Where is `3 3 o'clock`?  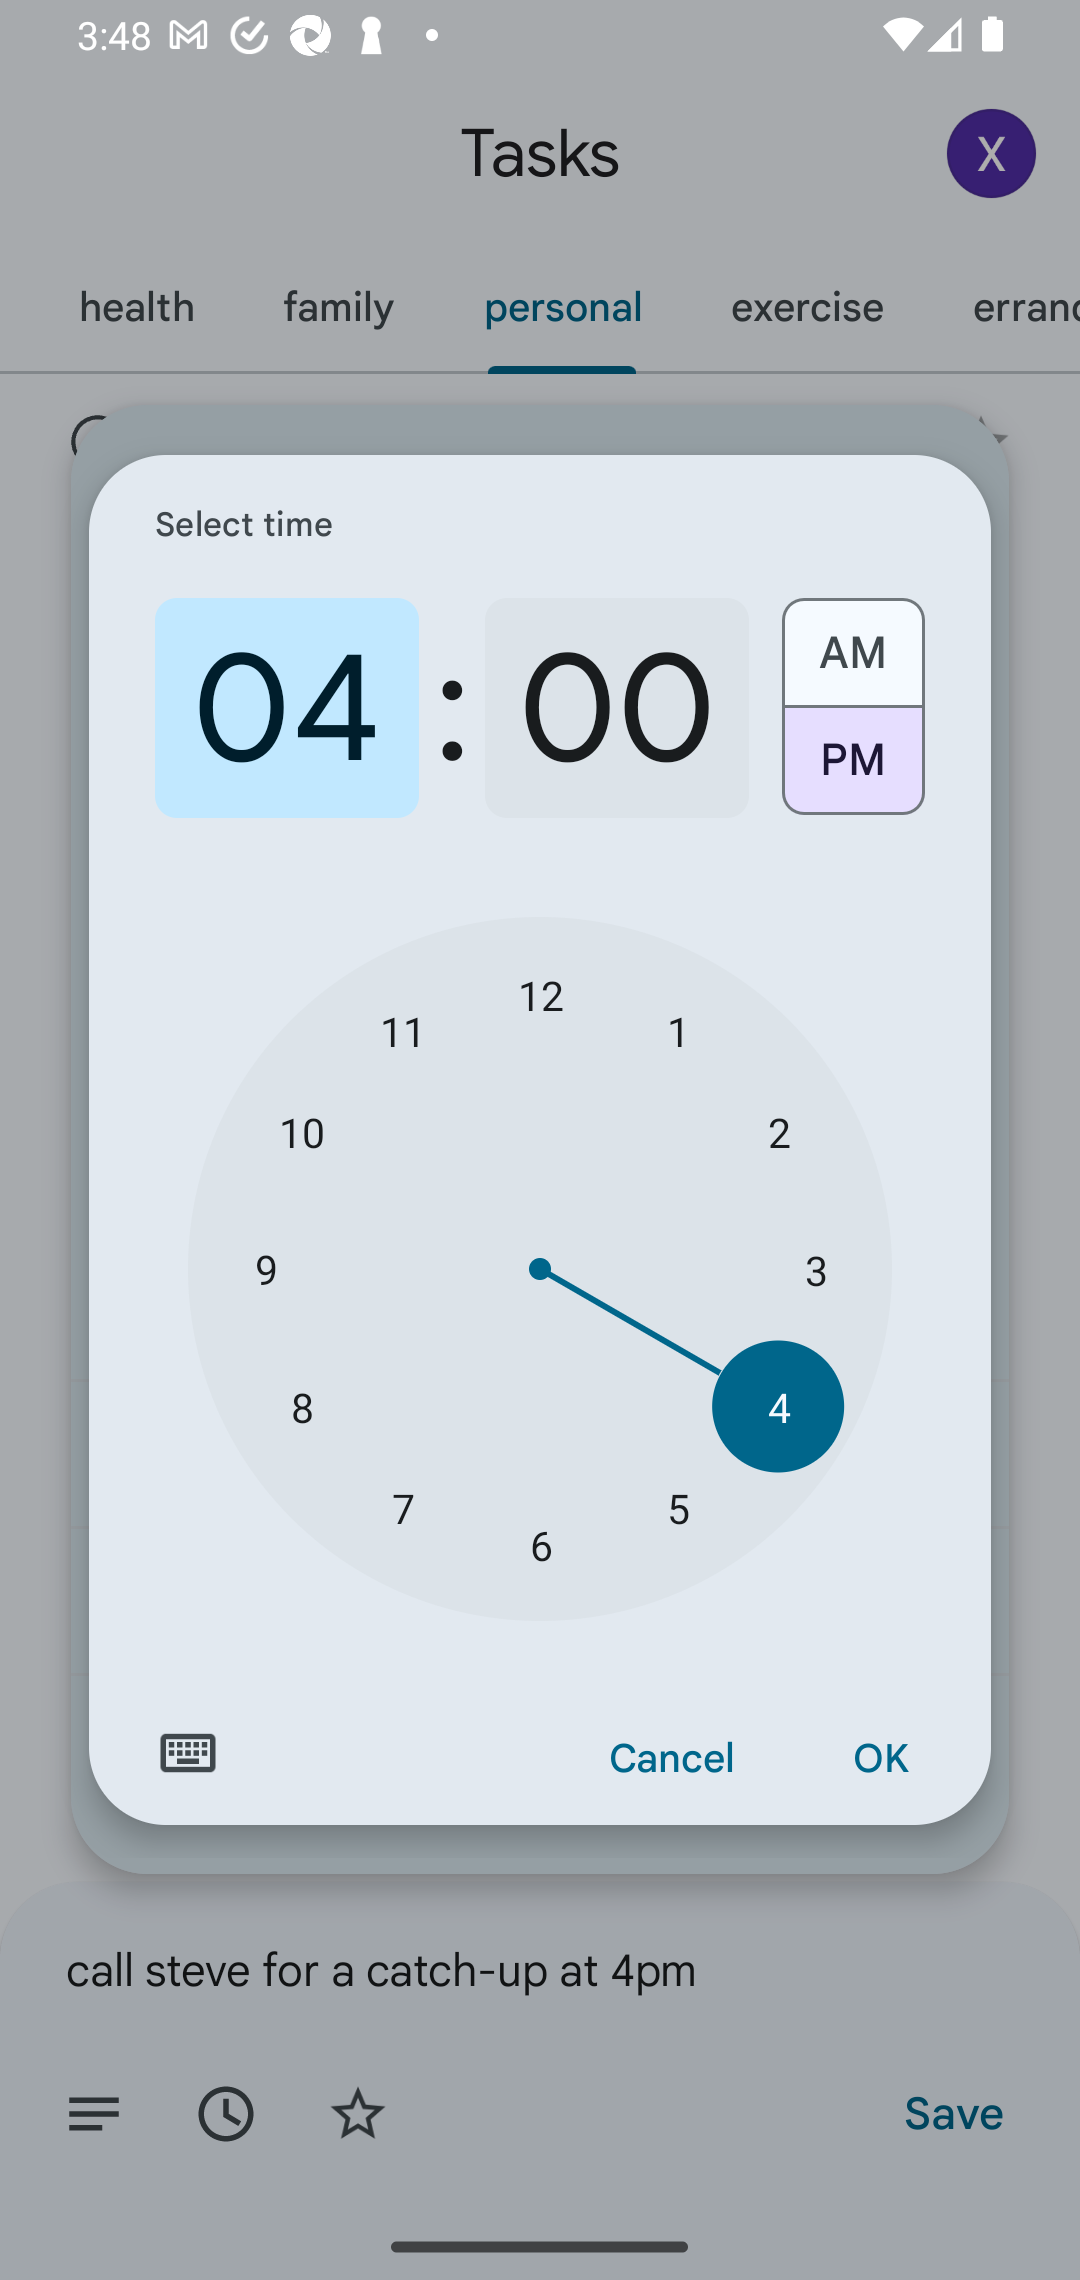
3 3 o'clock is located at coordinates (816, 1270).